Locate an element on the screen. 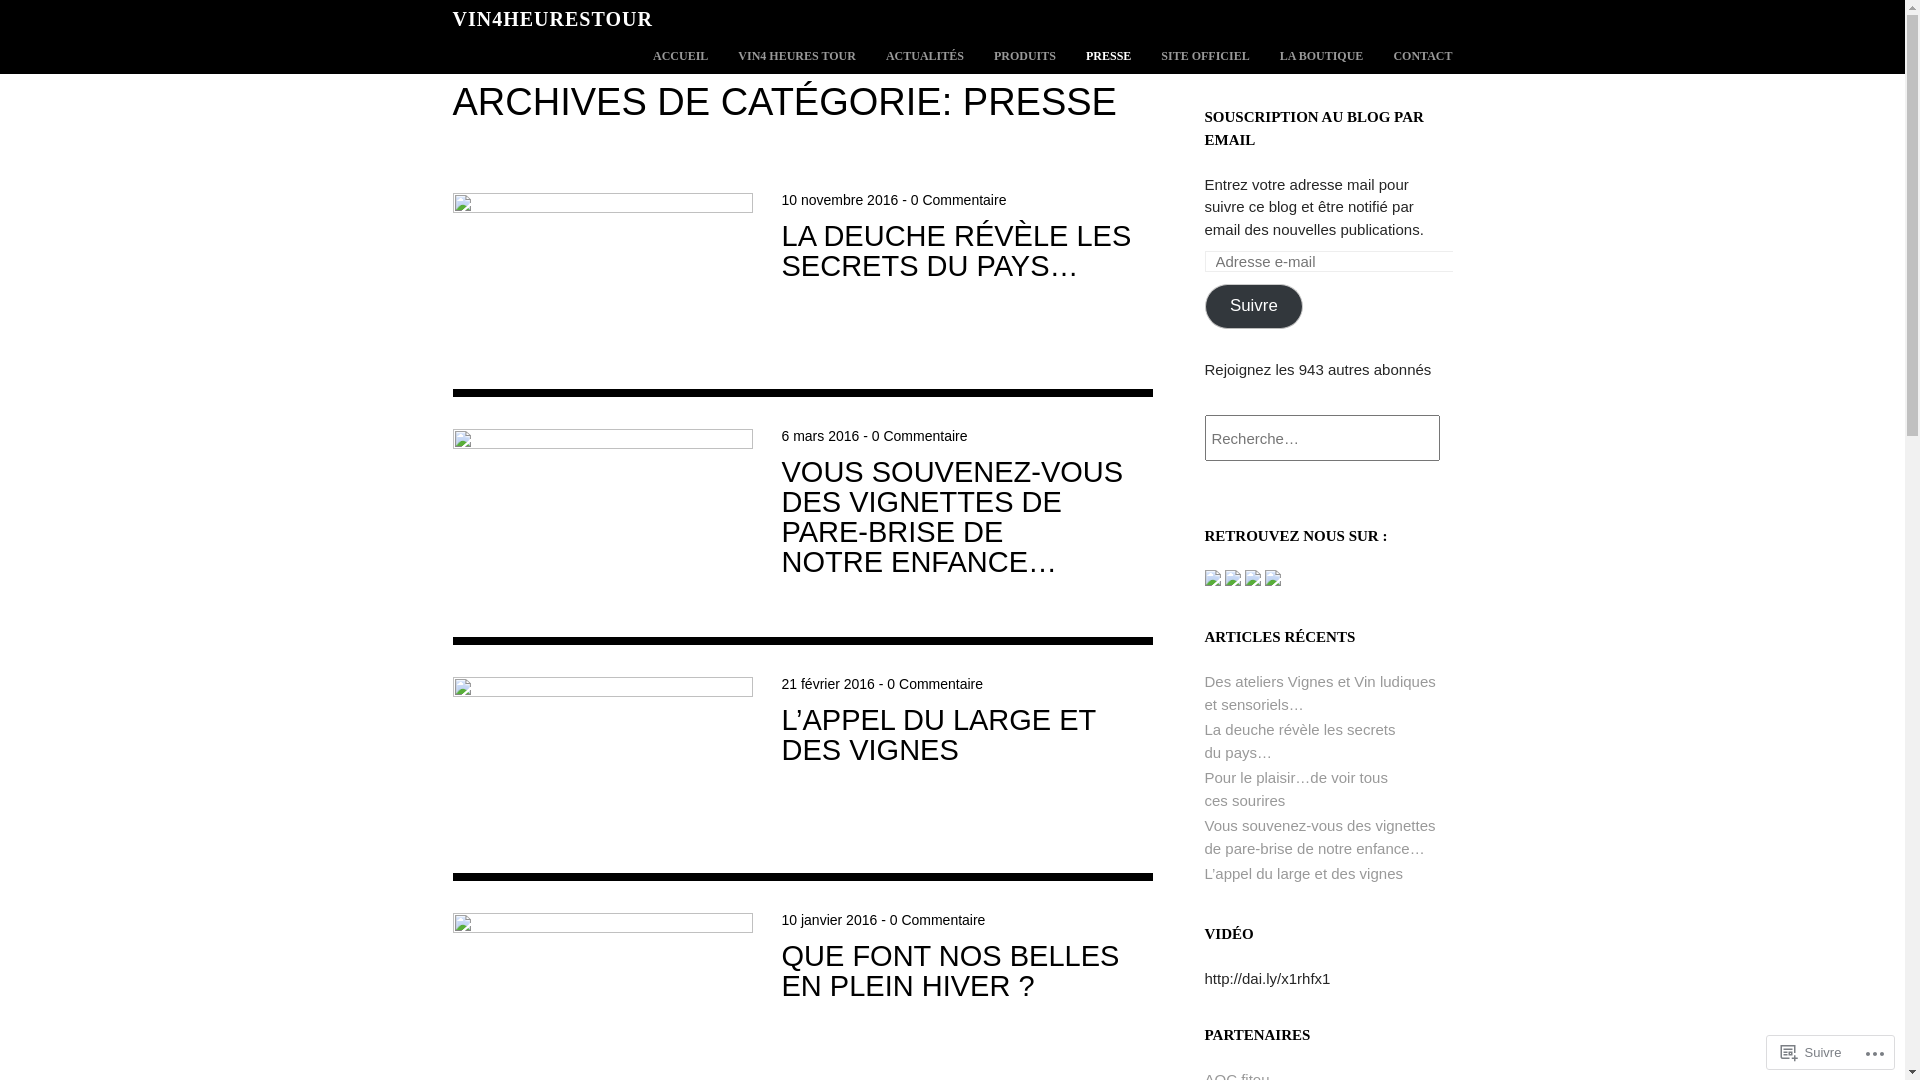 The height and width of the screenshot is (1080, 1920). QUE FONT NOS BELLES EN PLEIN HIVER ? is located at coordinates (951, 971).